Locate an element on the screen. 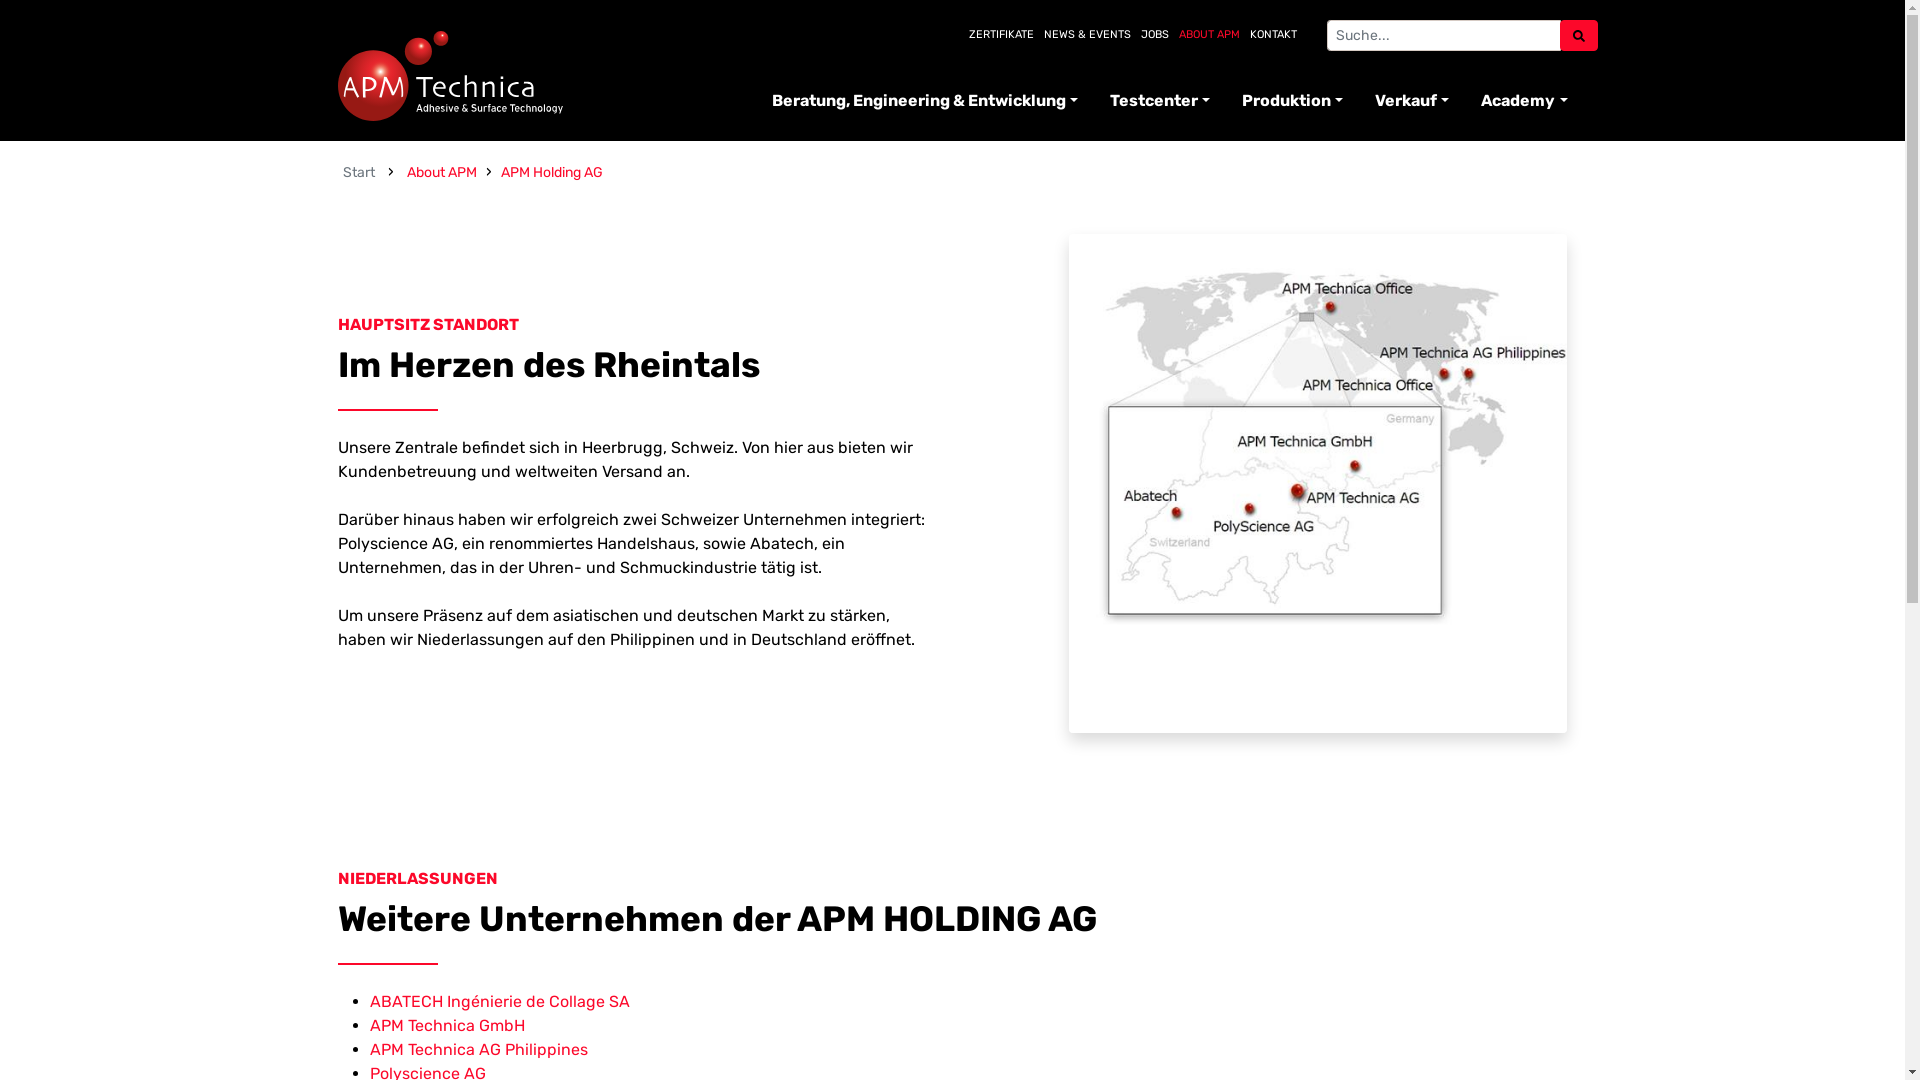 This screenshot has width=1920, height=1080. APM Technica AG Philippines is located at coordinates (479, 1050).